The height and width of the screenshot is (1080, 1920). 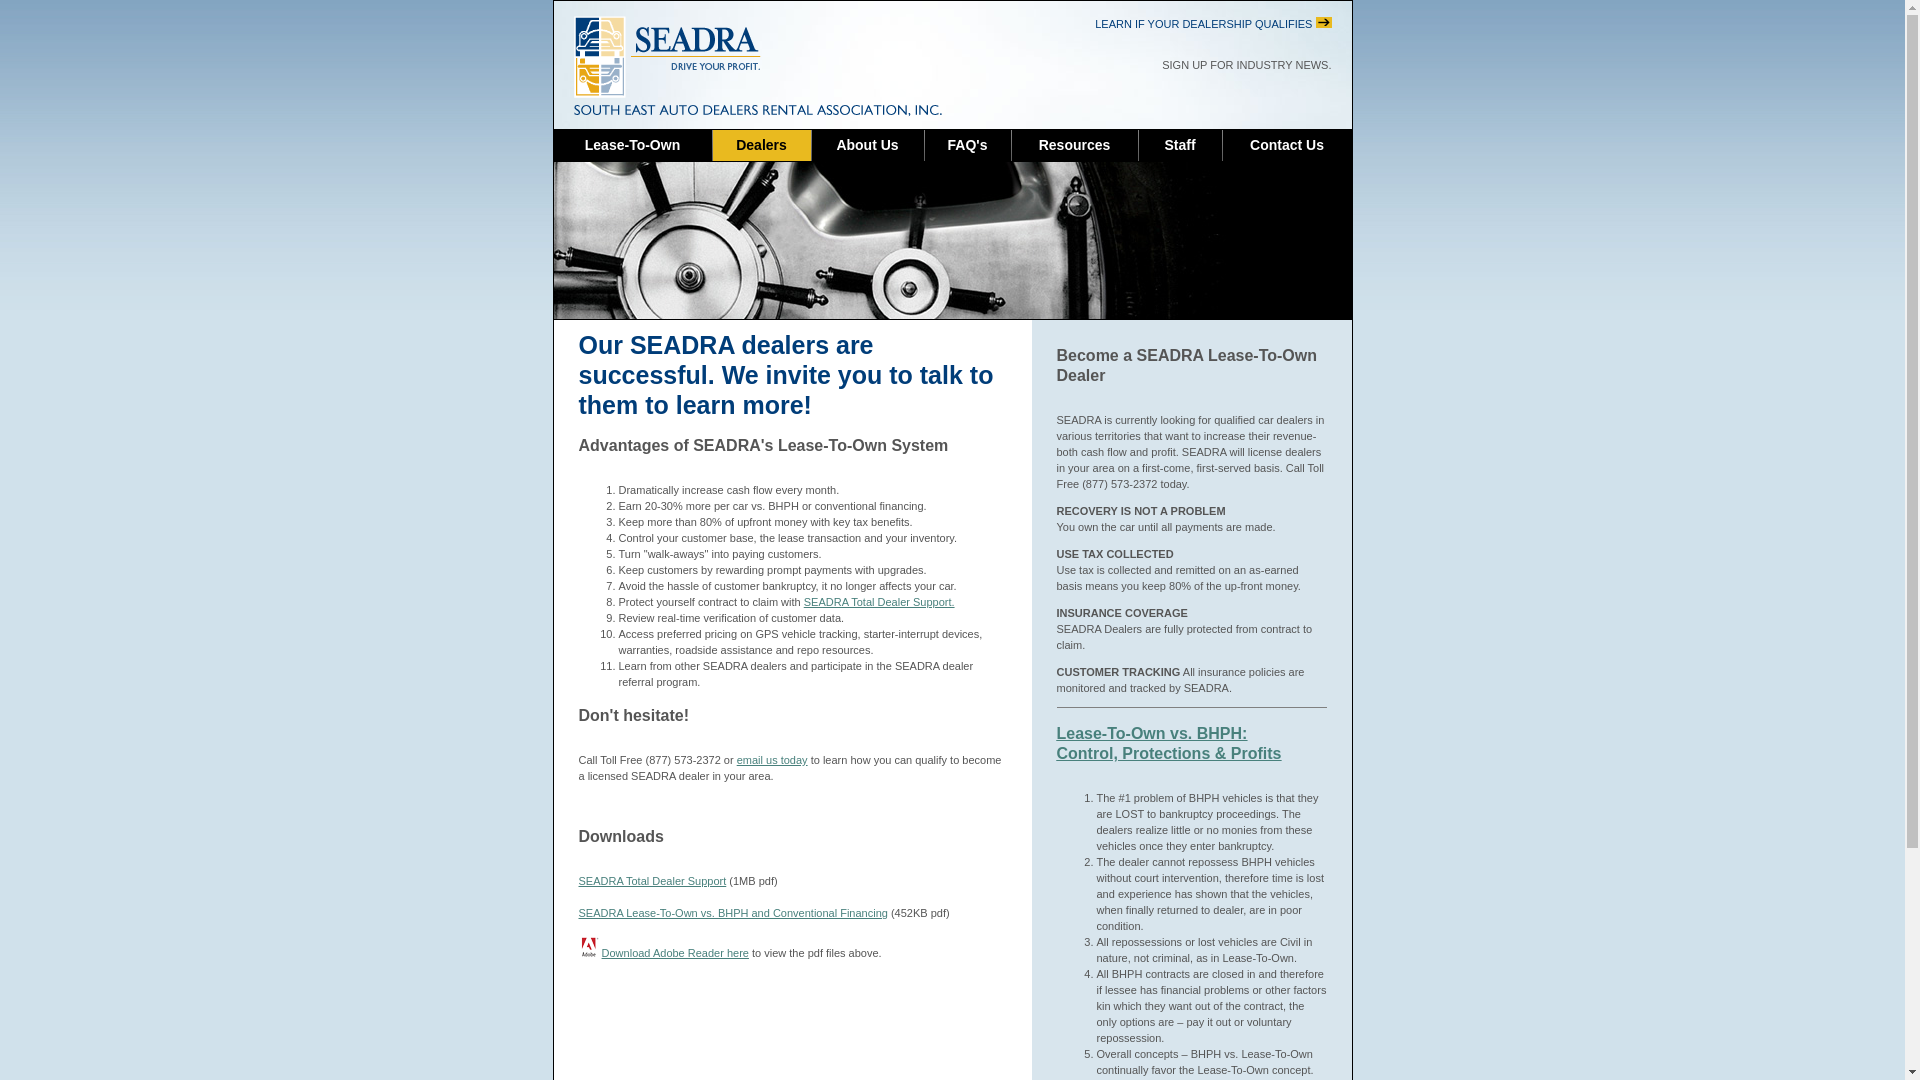 I want to click on Download Adobe Reader here, so click(x=675, y=953).